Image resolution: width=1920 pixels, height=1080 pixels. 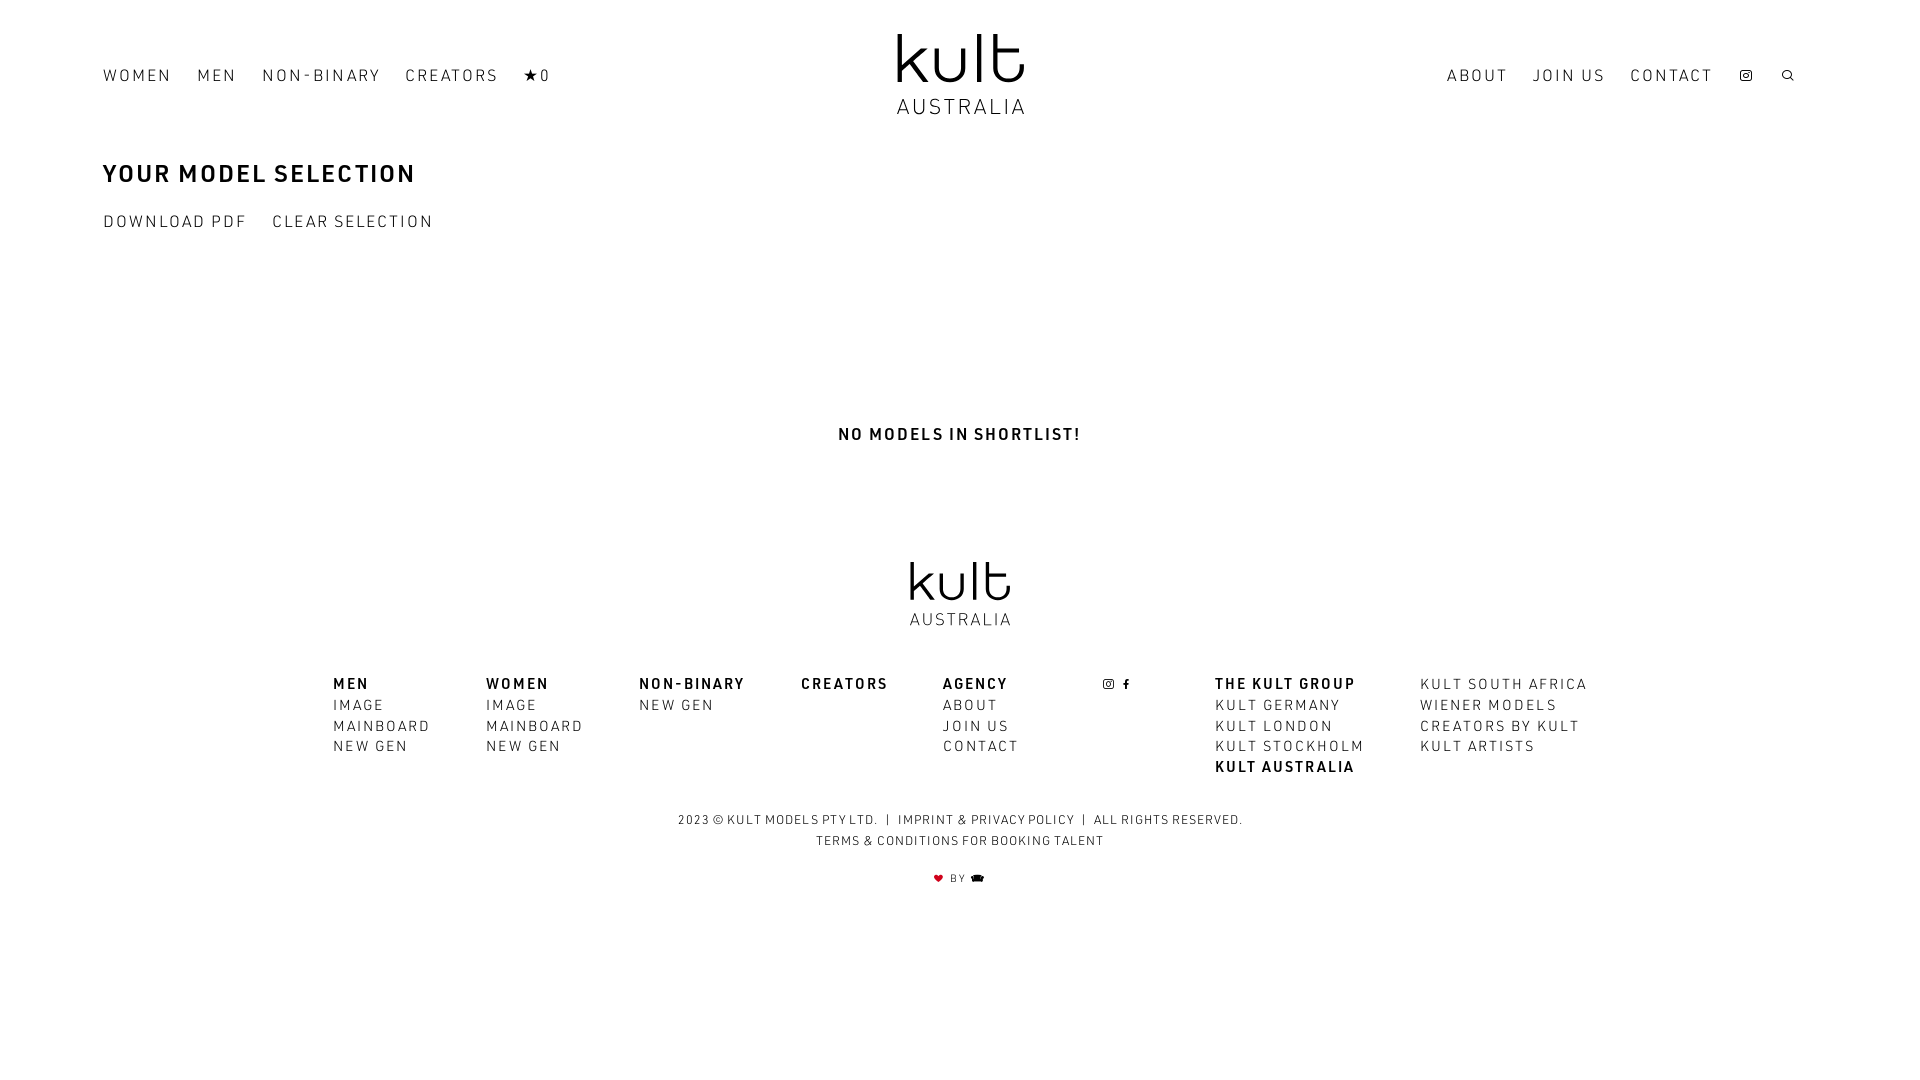 I want to click on MEN, so click(x=351, y=686).